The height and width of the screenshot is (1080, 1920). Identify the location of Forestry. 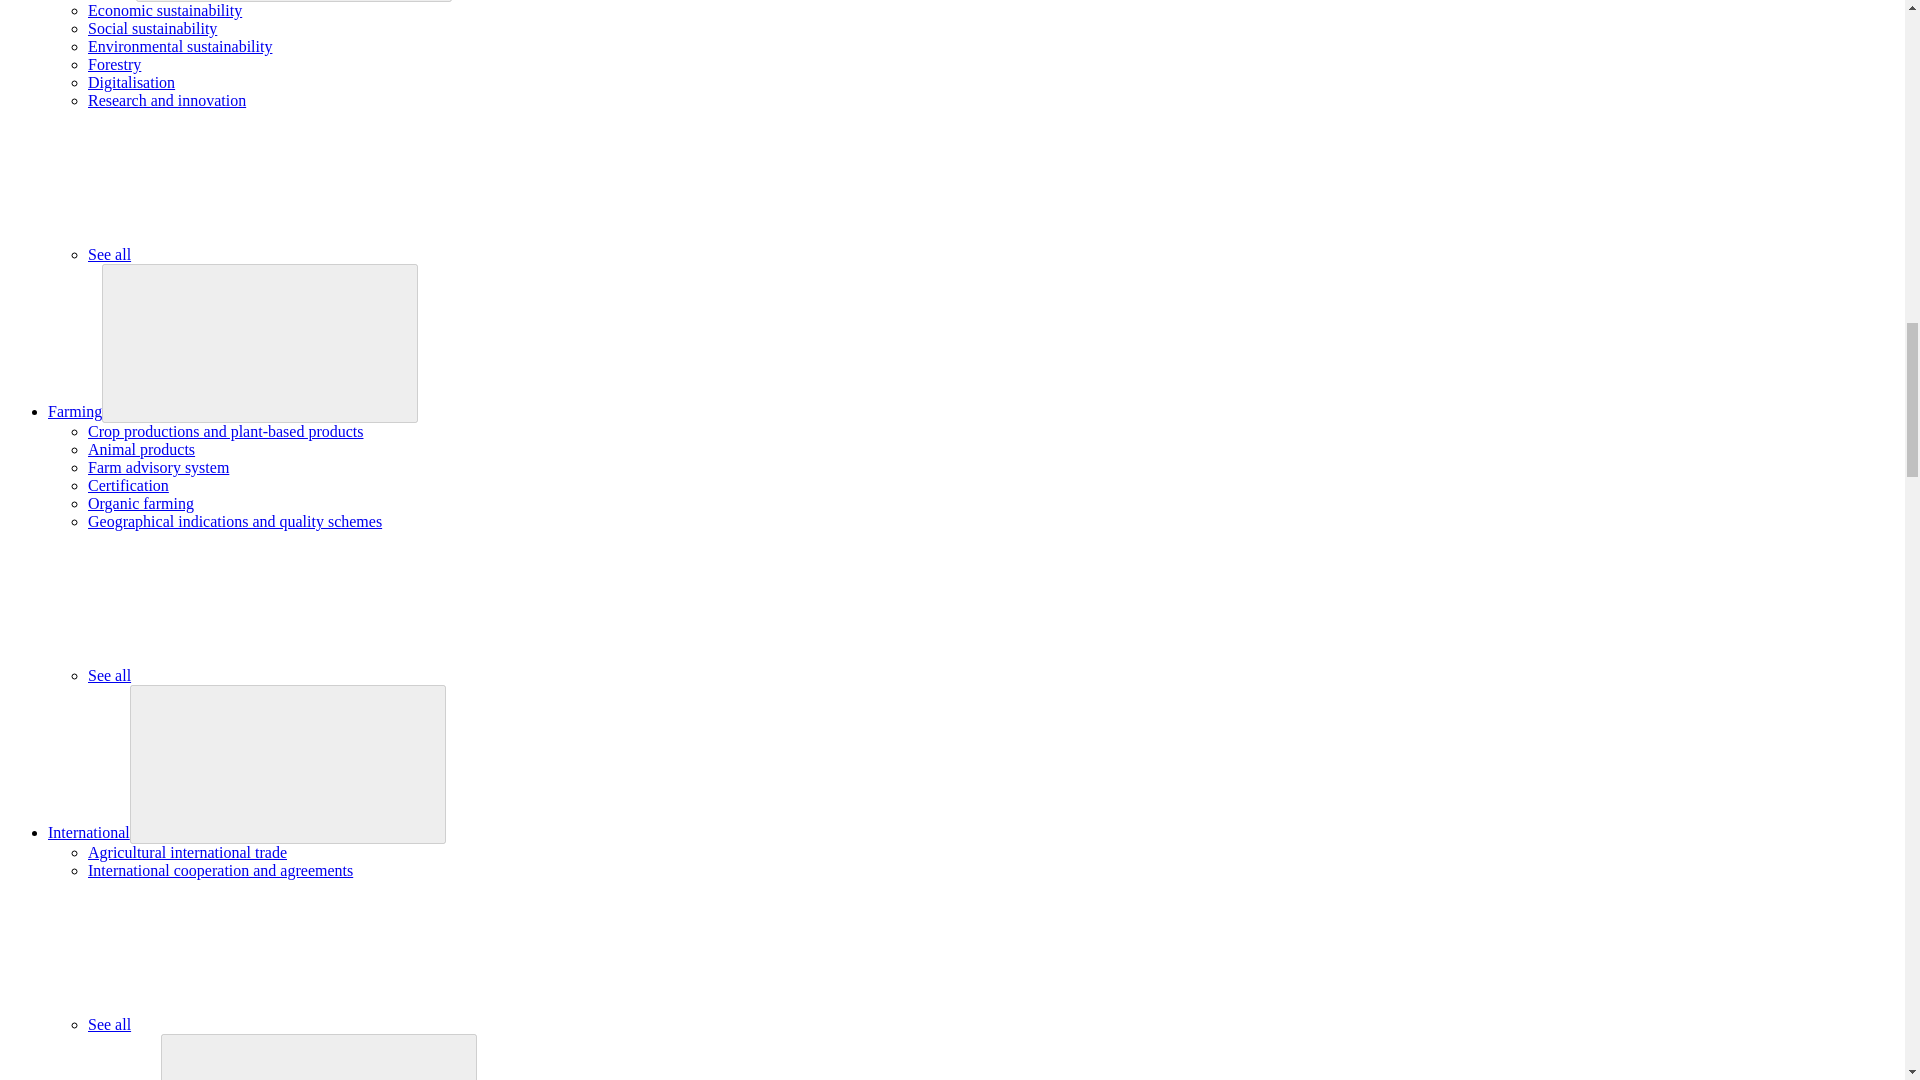
(114, 64).